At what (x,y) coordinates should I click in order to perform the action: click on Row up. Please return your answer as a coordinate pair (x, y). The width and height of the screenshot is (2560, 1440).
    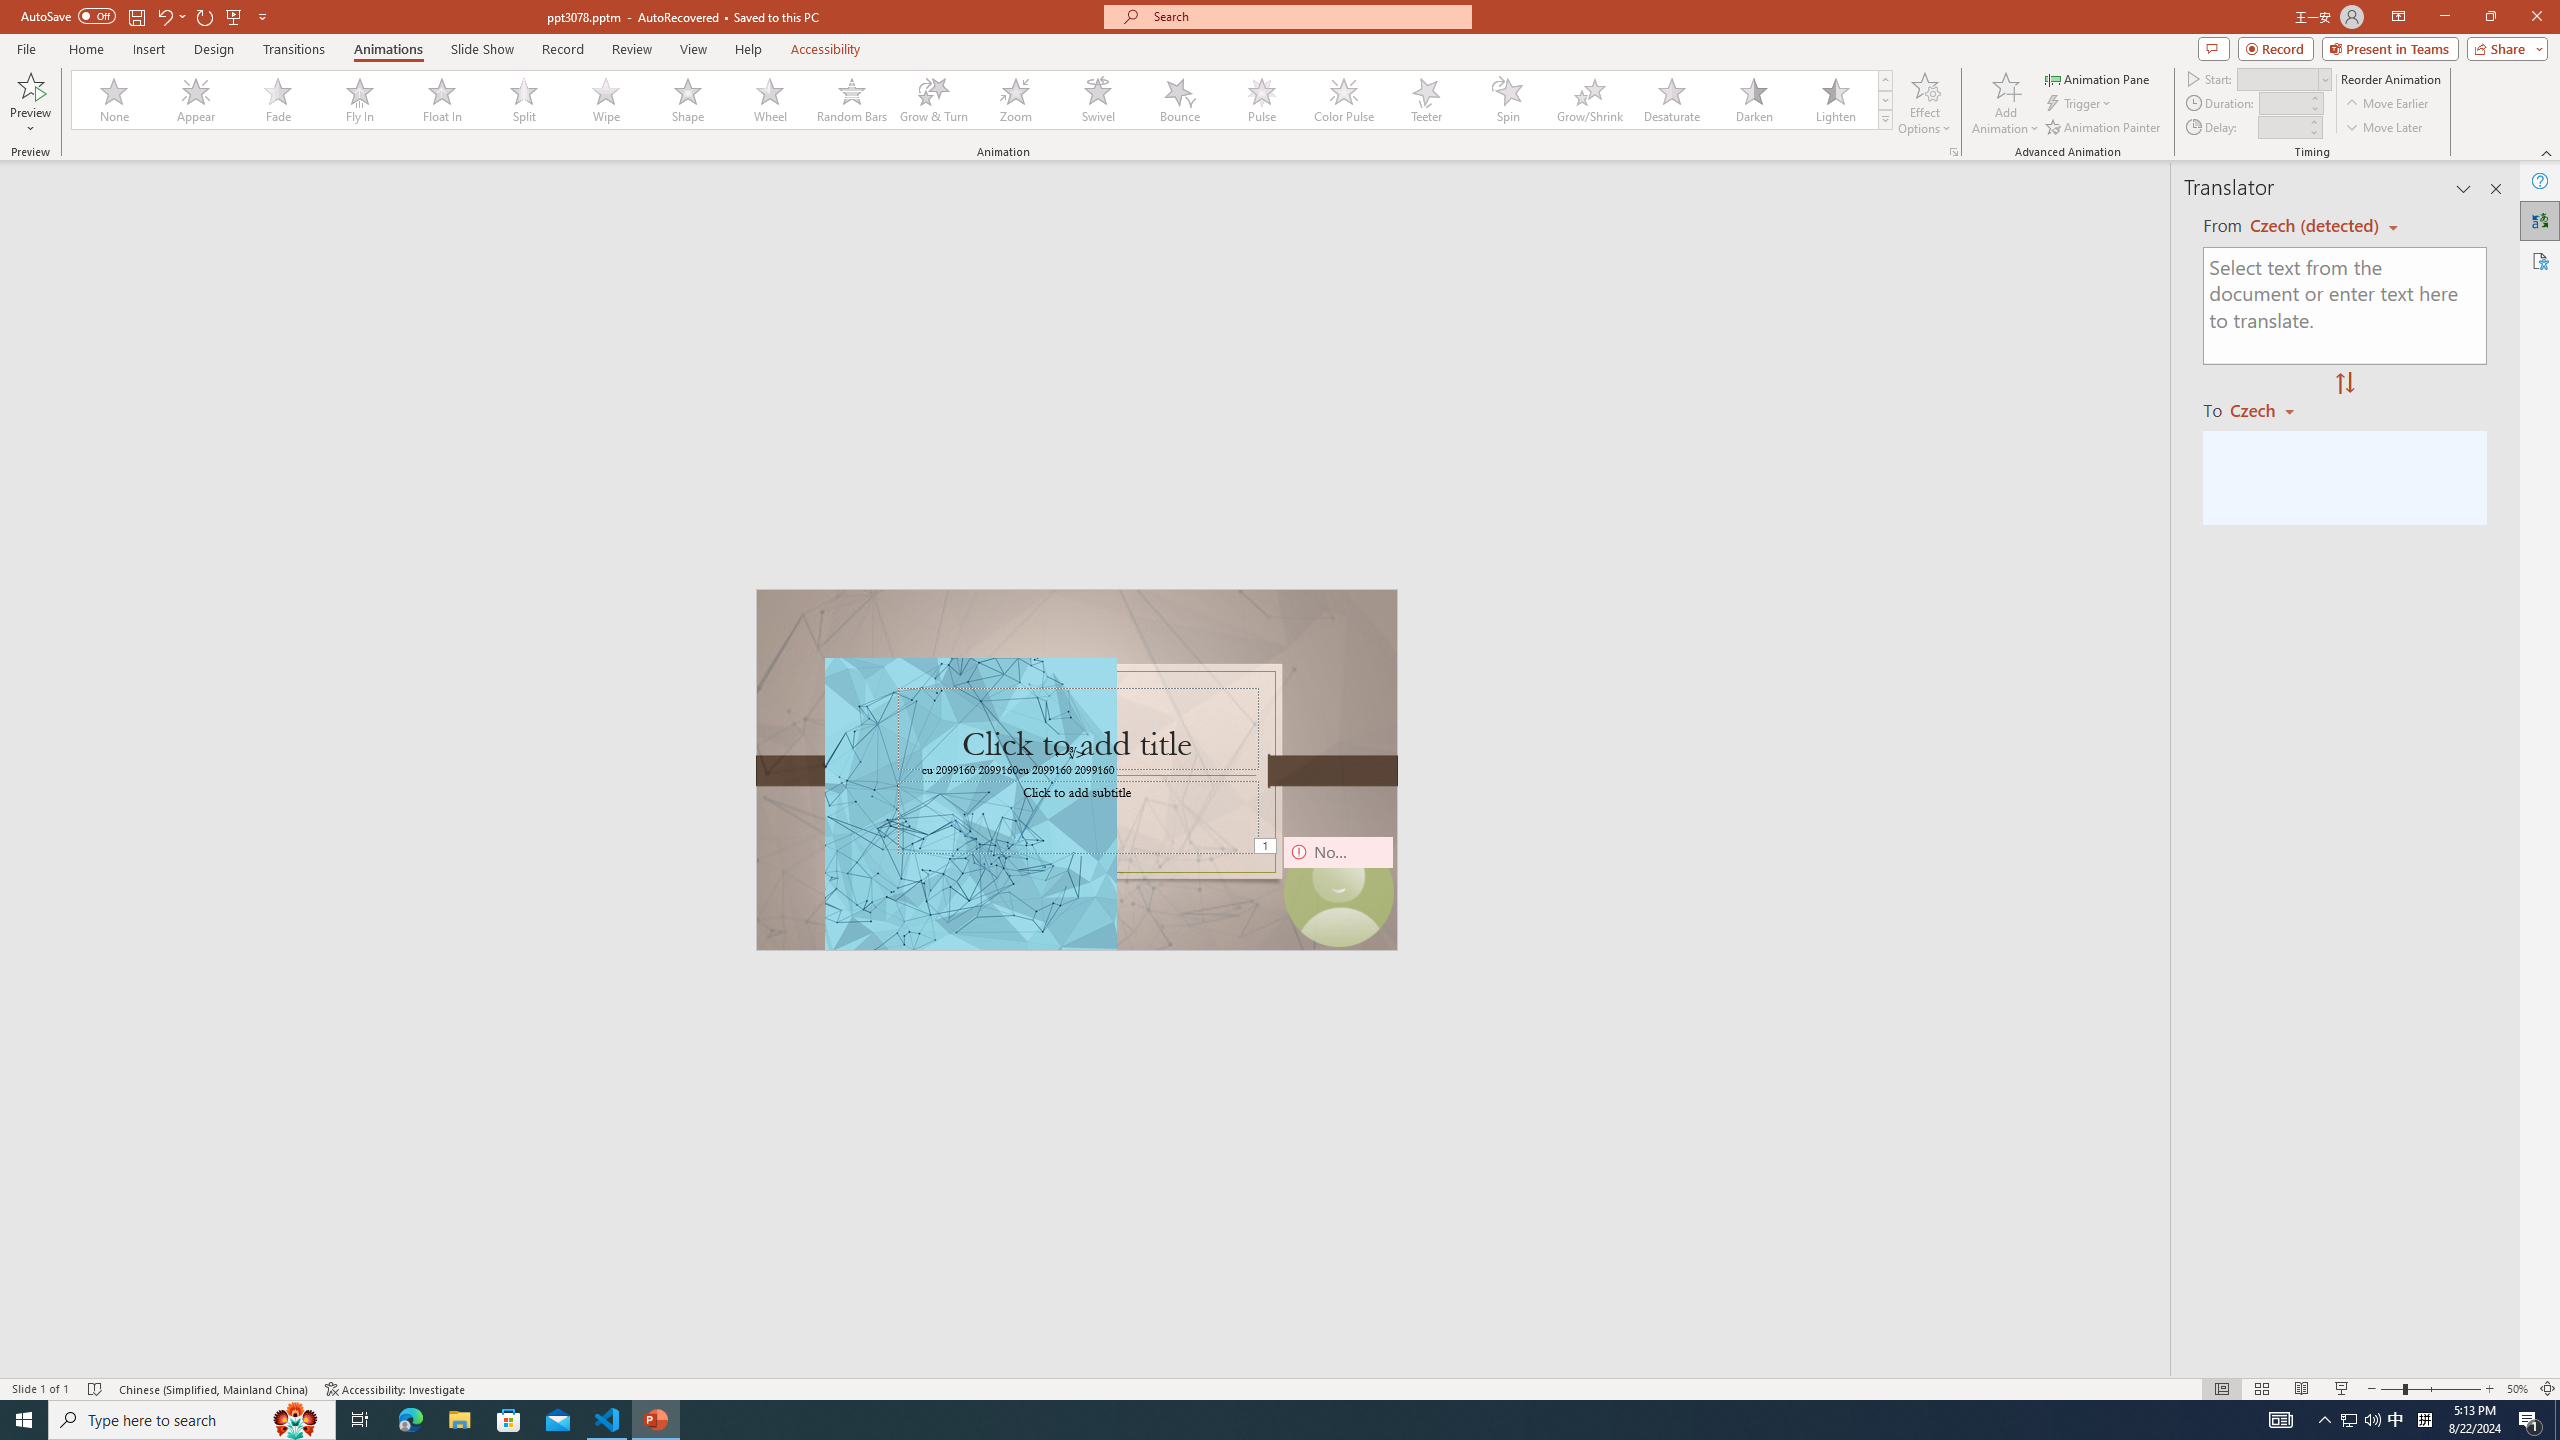
    Looking at the image, I should click on (1885, 80).